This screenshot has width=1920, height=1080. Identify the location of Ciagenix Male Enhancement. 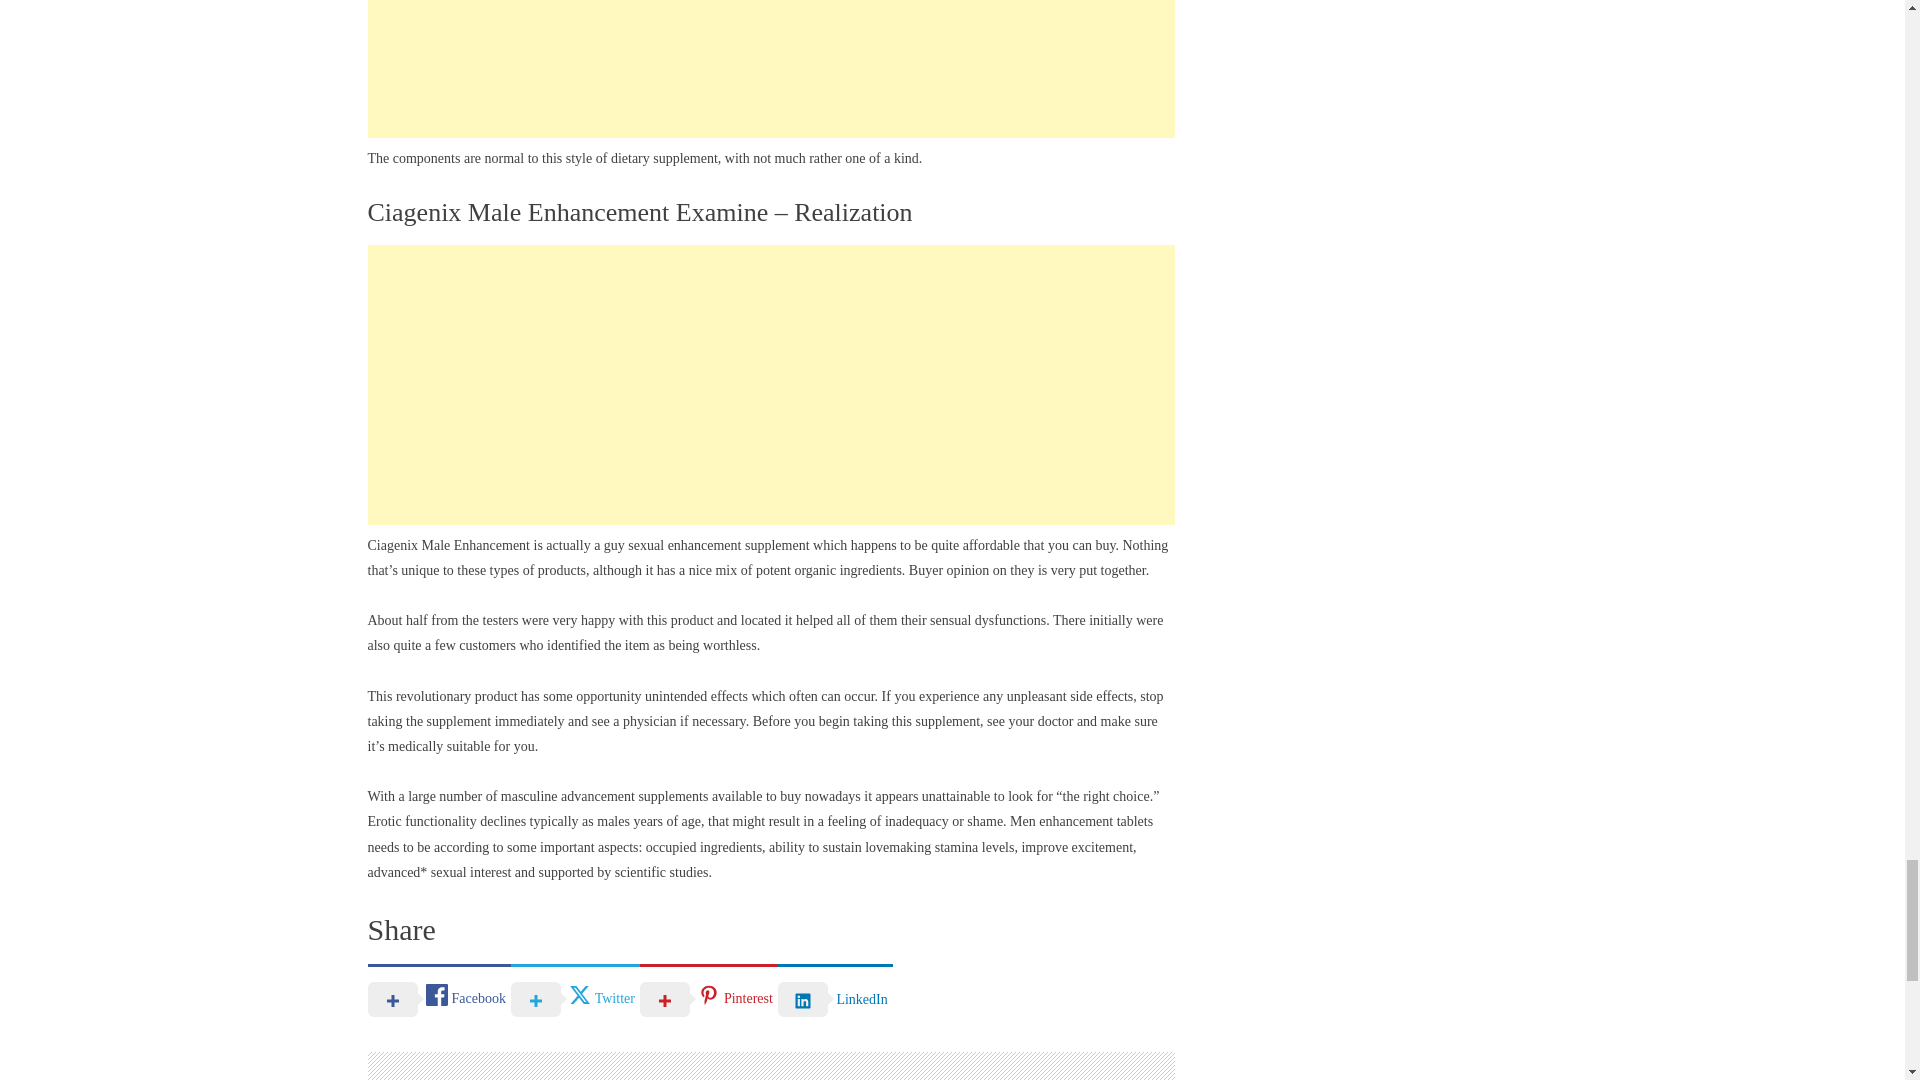
(450, 544).